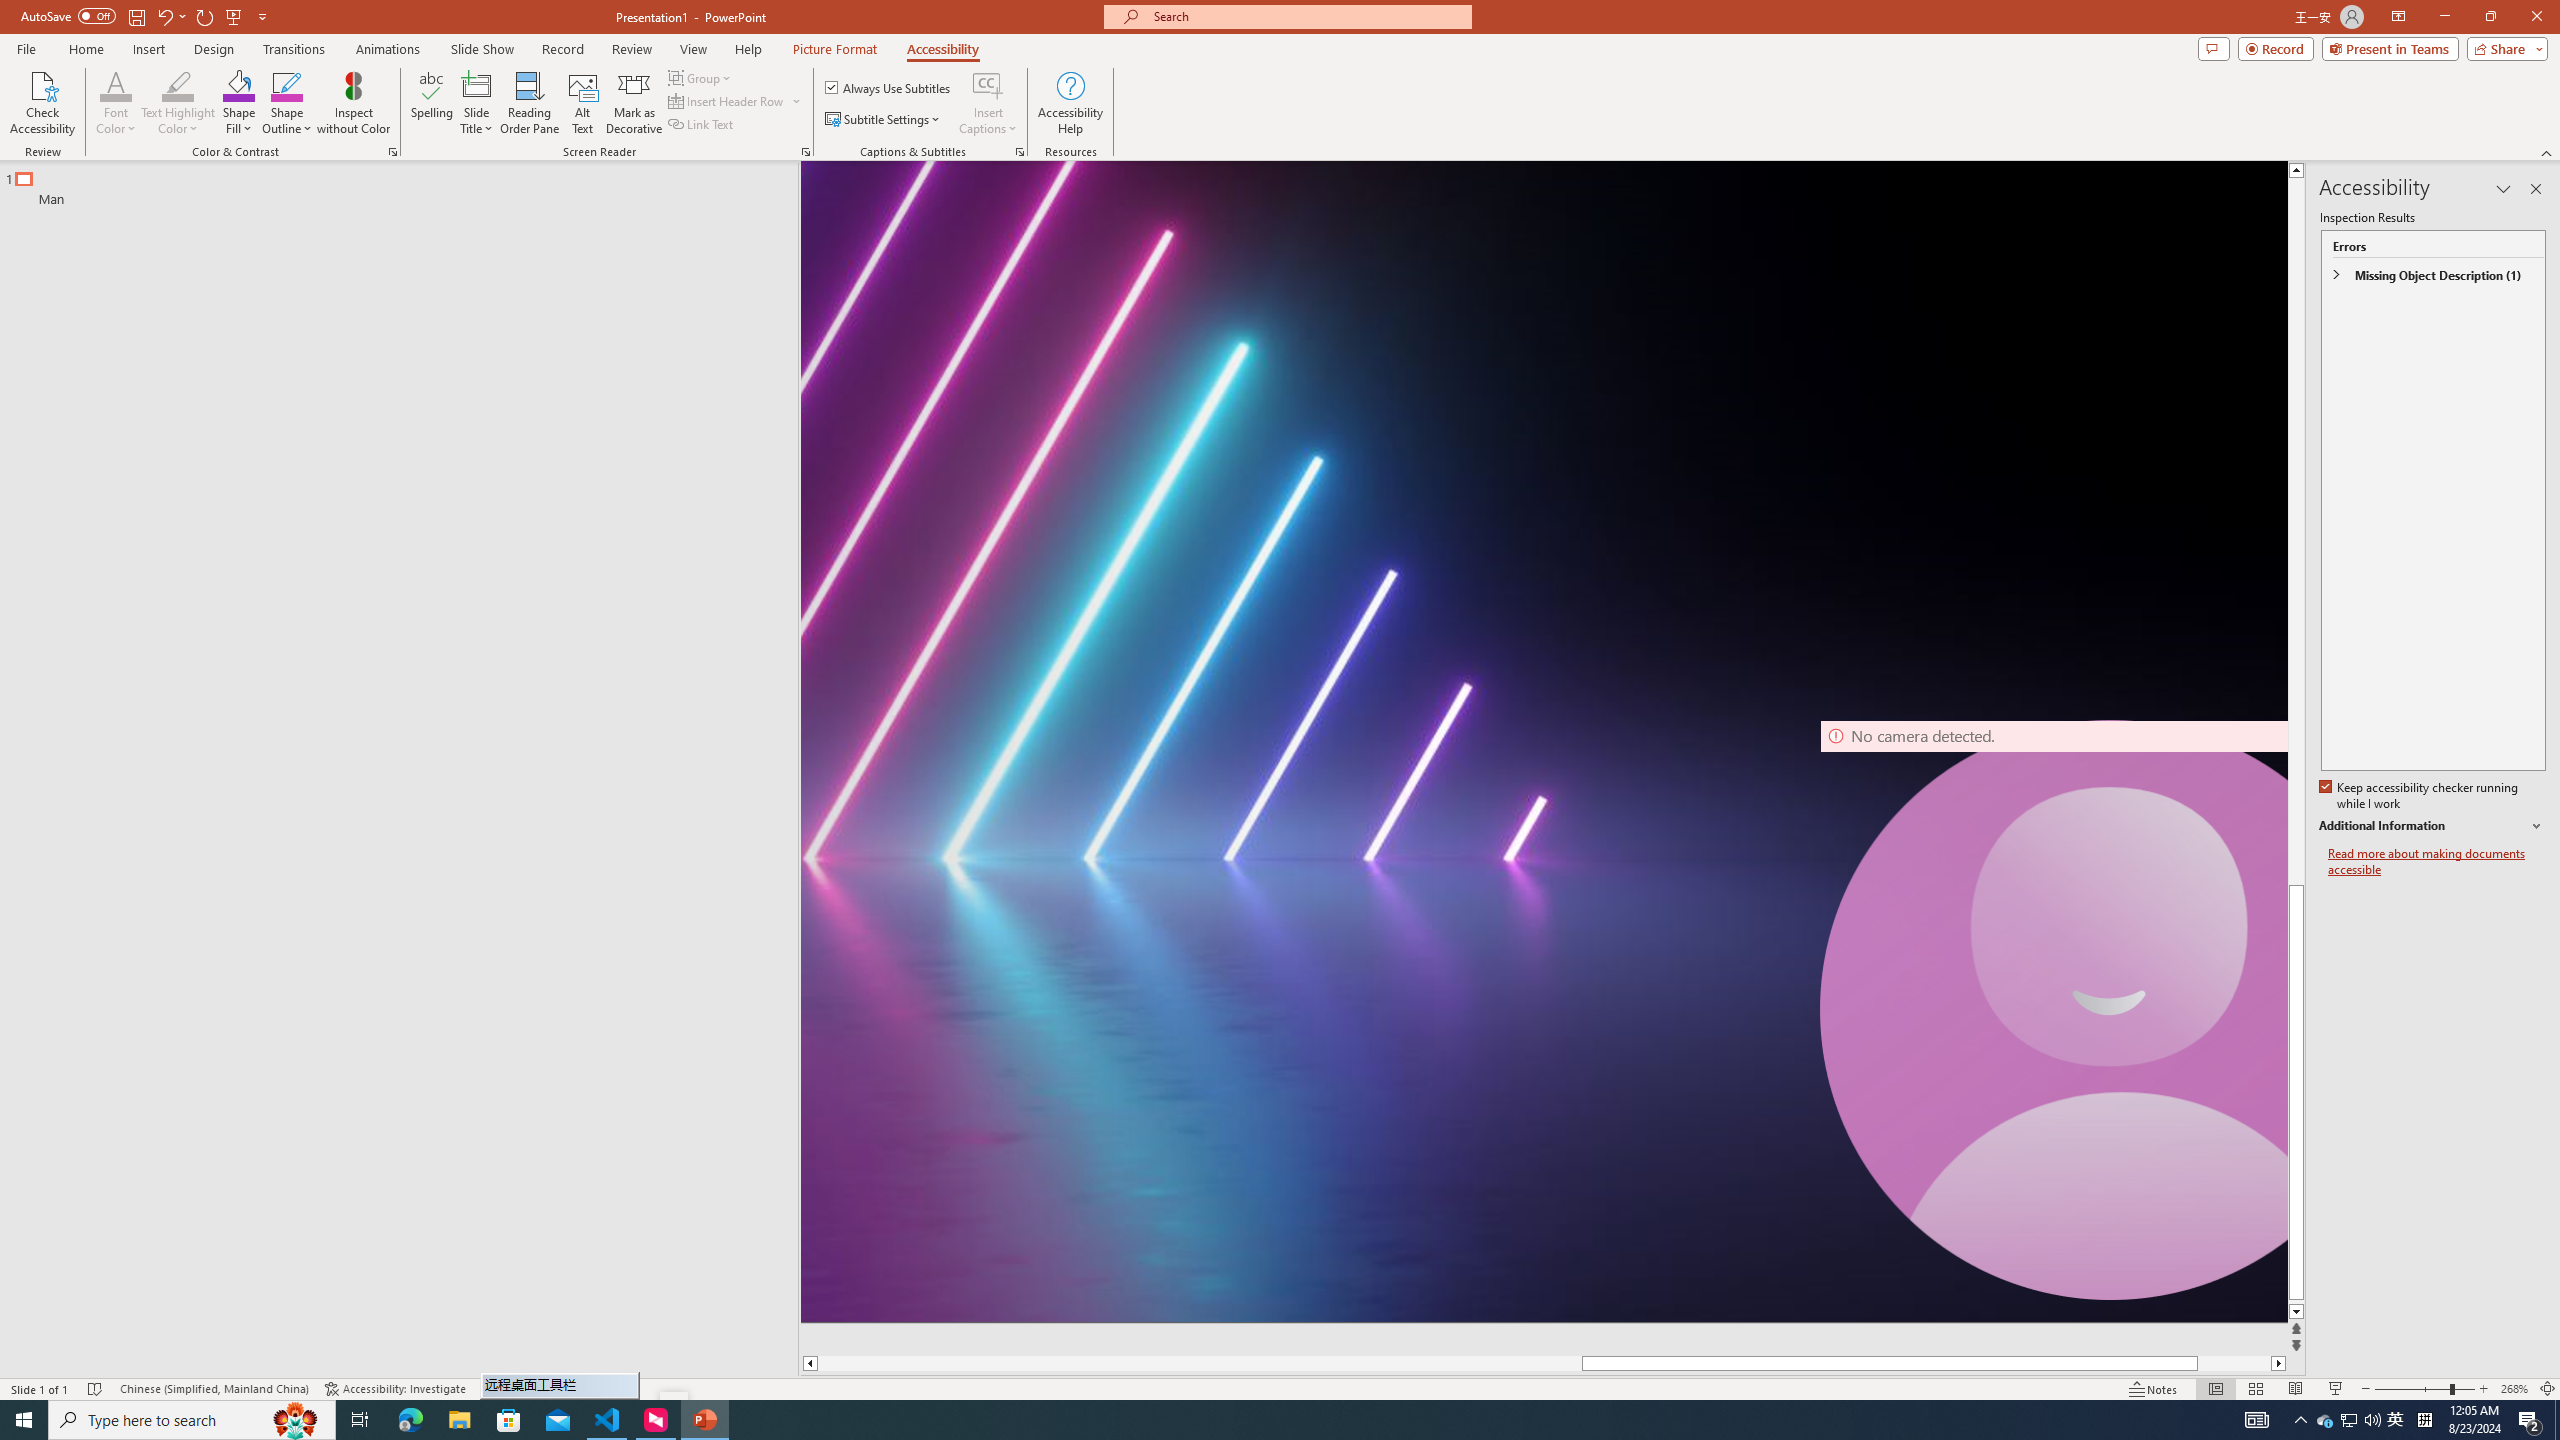  I want to click on Additional Information, so click(2433, 826).